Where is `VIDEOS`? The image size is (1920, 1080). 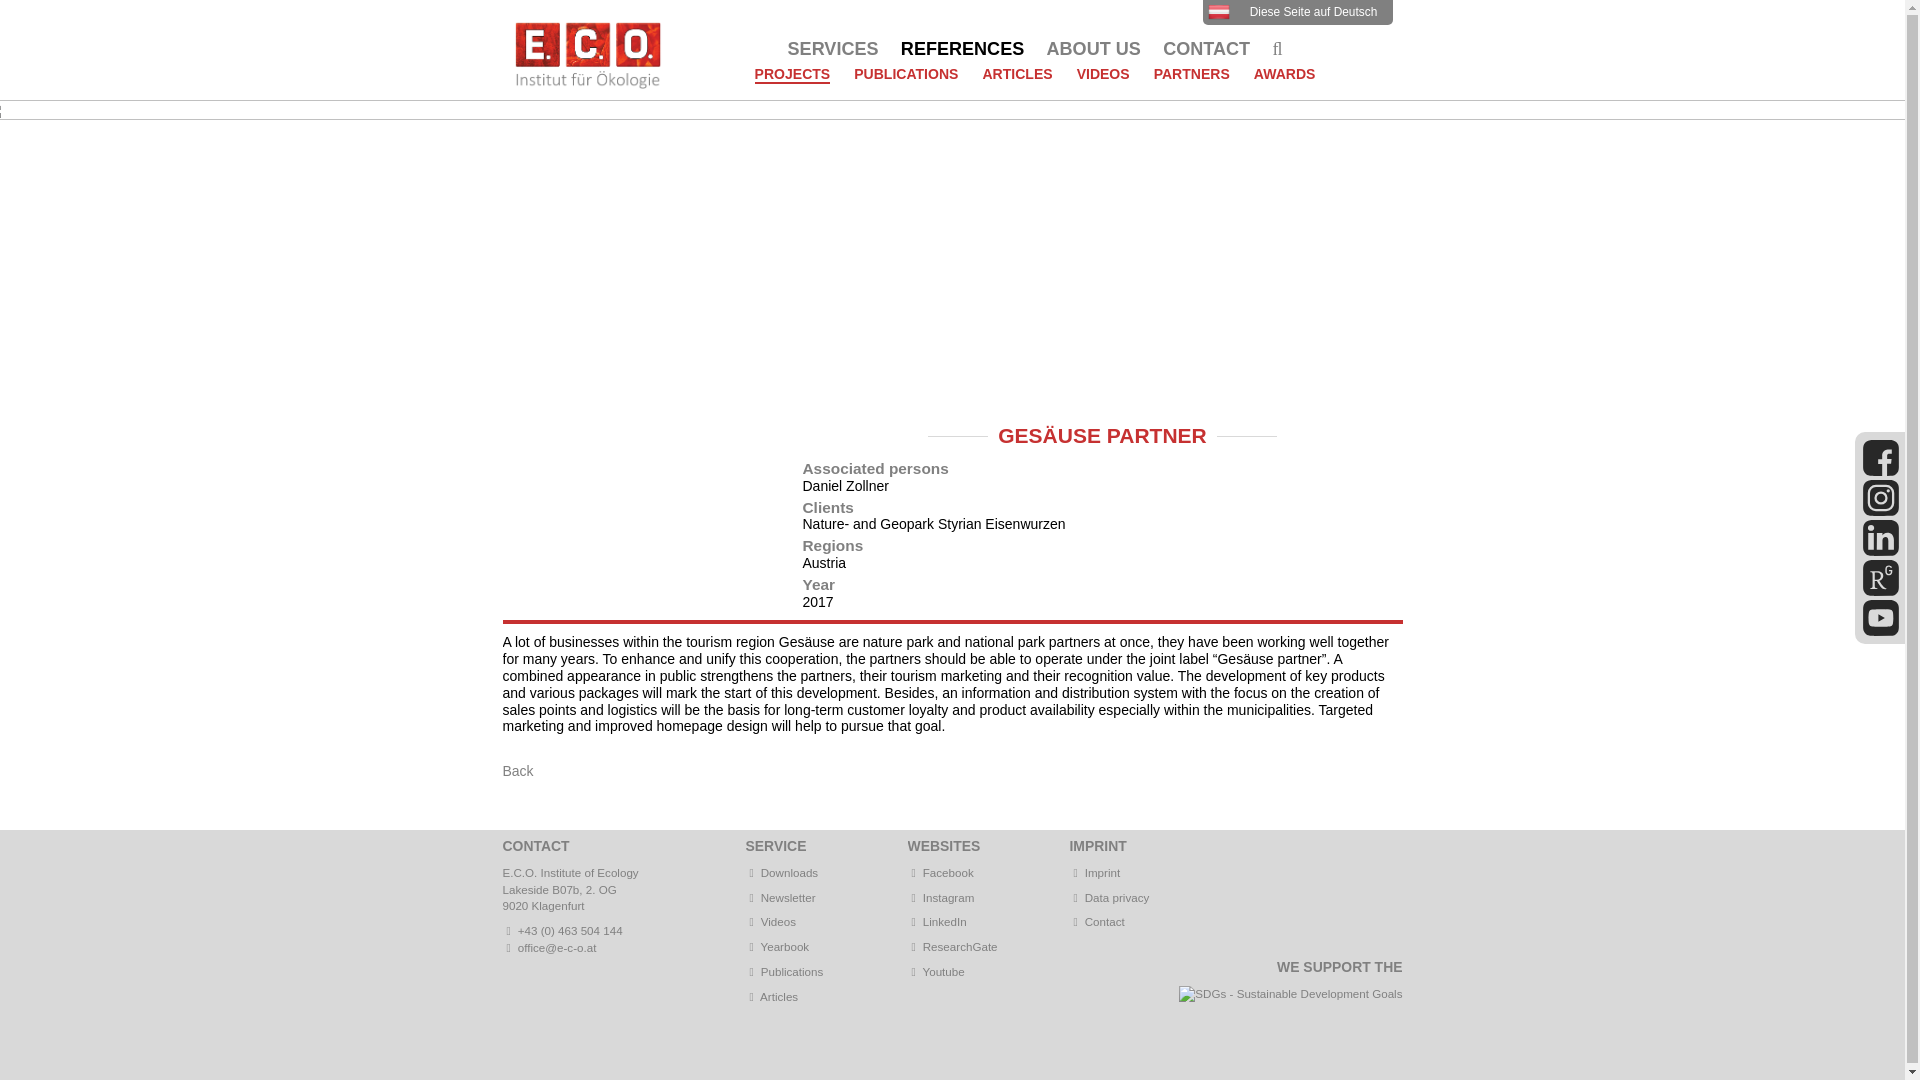 VIDEOS is located at coordinates (1104, 82).